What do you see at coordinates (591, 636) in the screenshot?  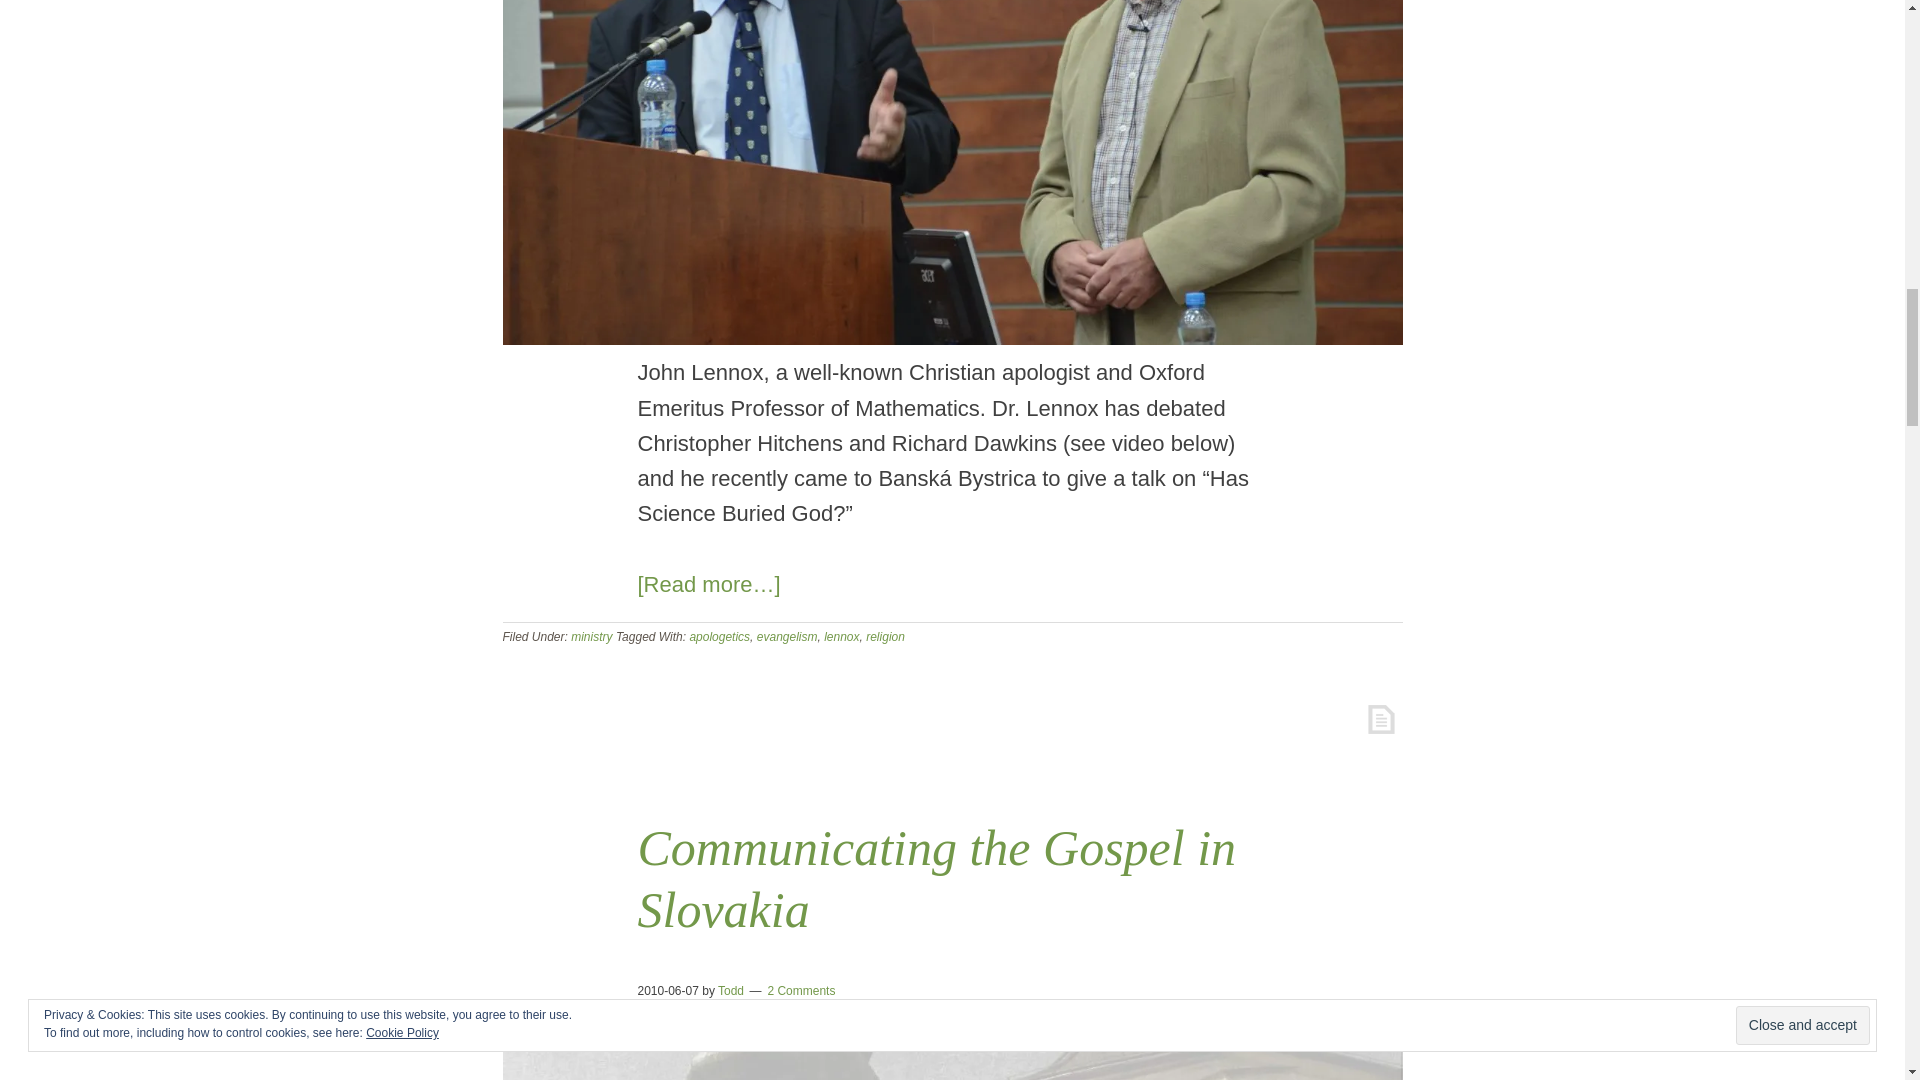 I see `ministry` at bounding box center [591, 636].